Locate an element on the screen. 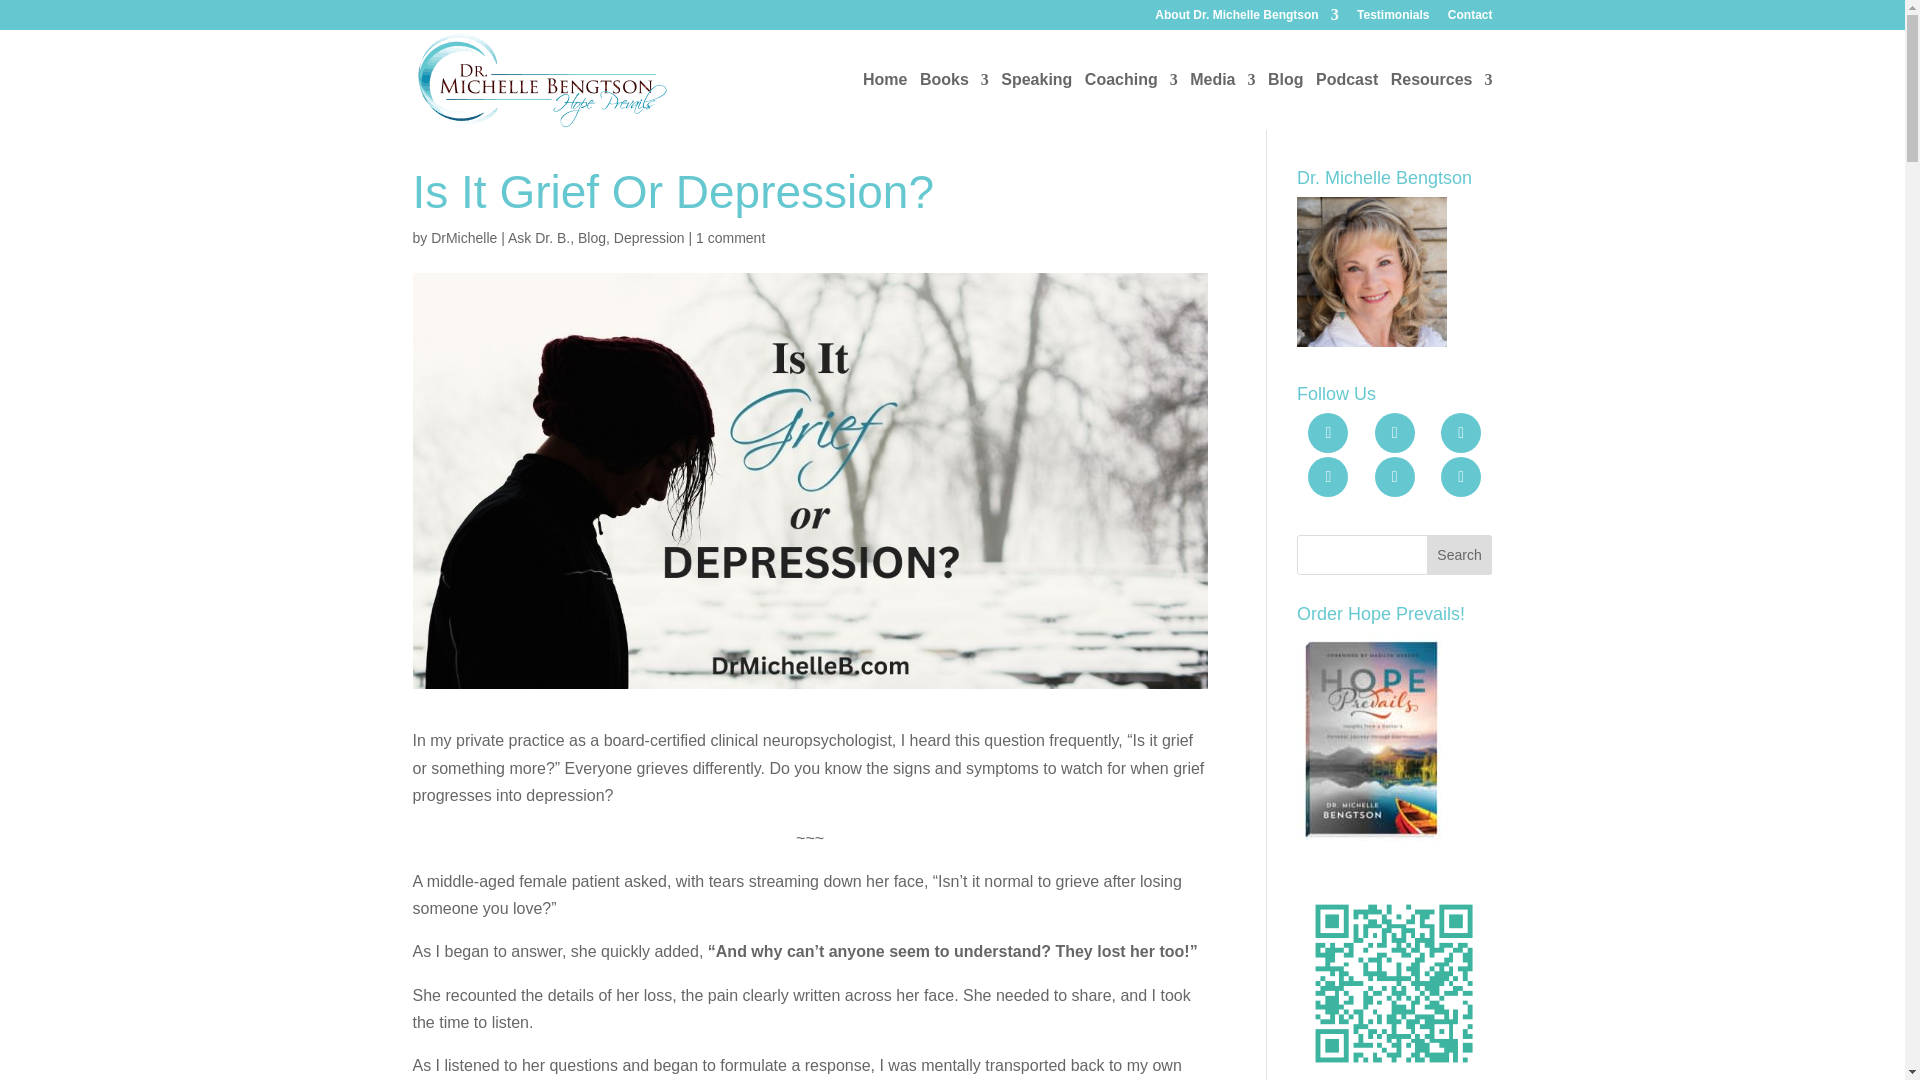 Image resolution: width=1920 pixels, height=1080 pixels. Testimonials is located at coordinates (1392, 19).